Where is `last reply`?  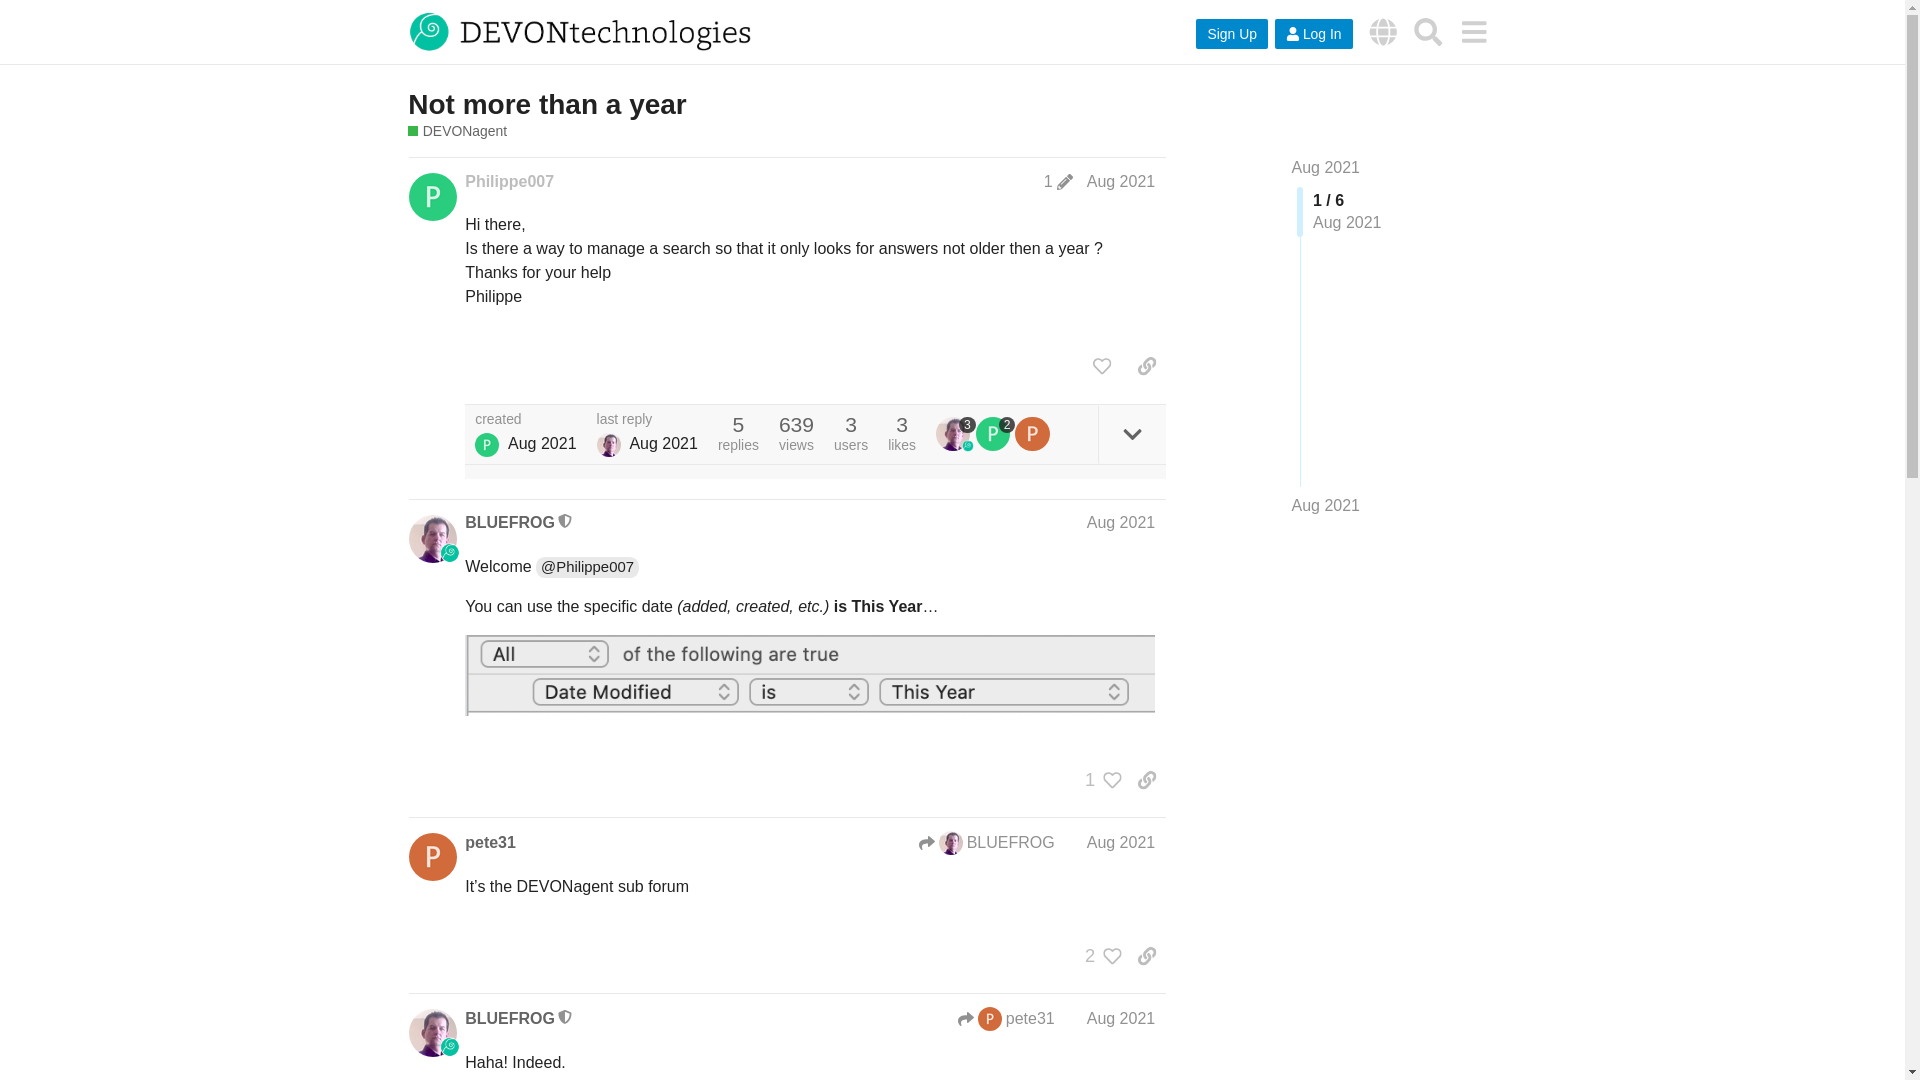 last reply is located at coordinates (648, 419).